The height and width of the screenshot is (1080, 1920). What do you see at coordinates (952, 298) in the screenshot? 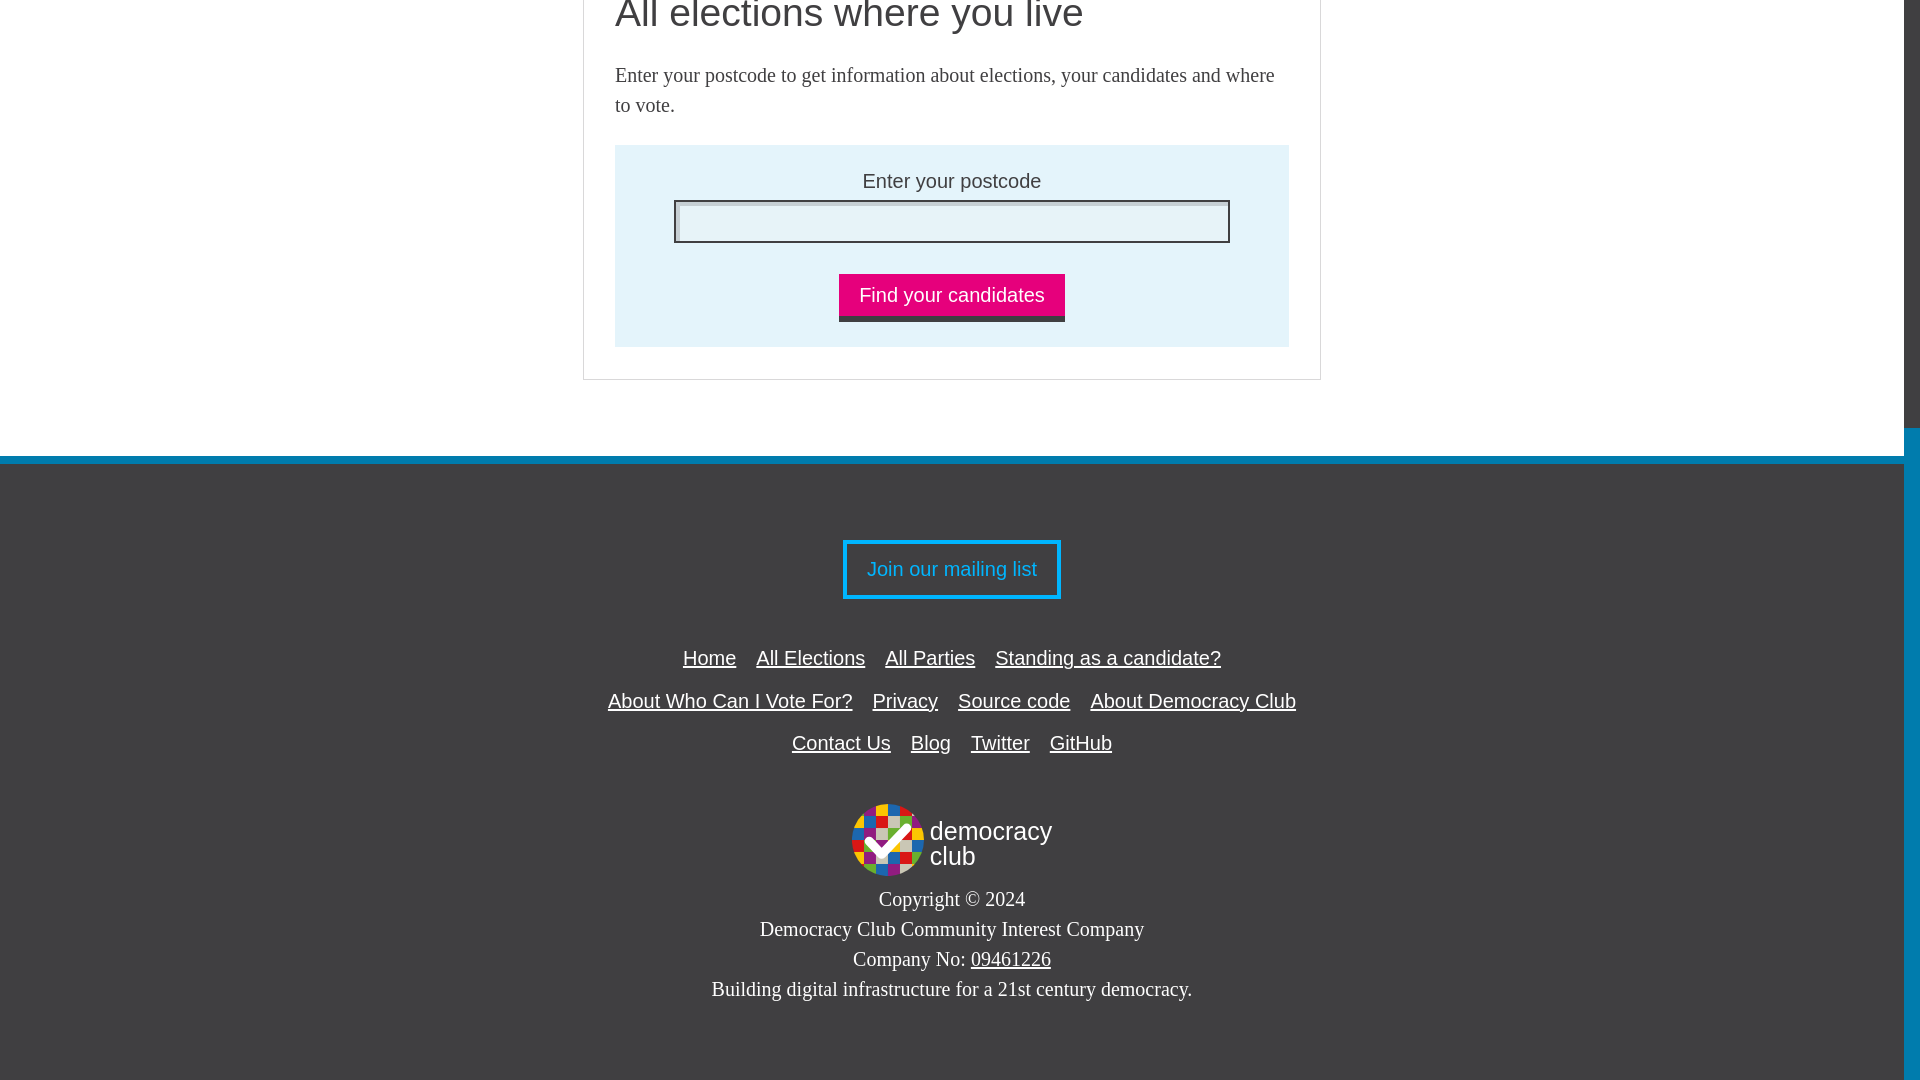
I see `Find your candidates` at bounding box center [952, 298].